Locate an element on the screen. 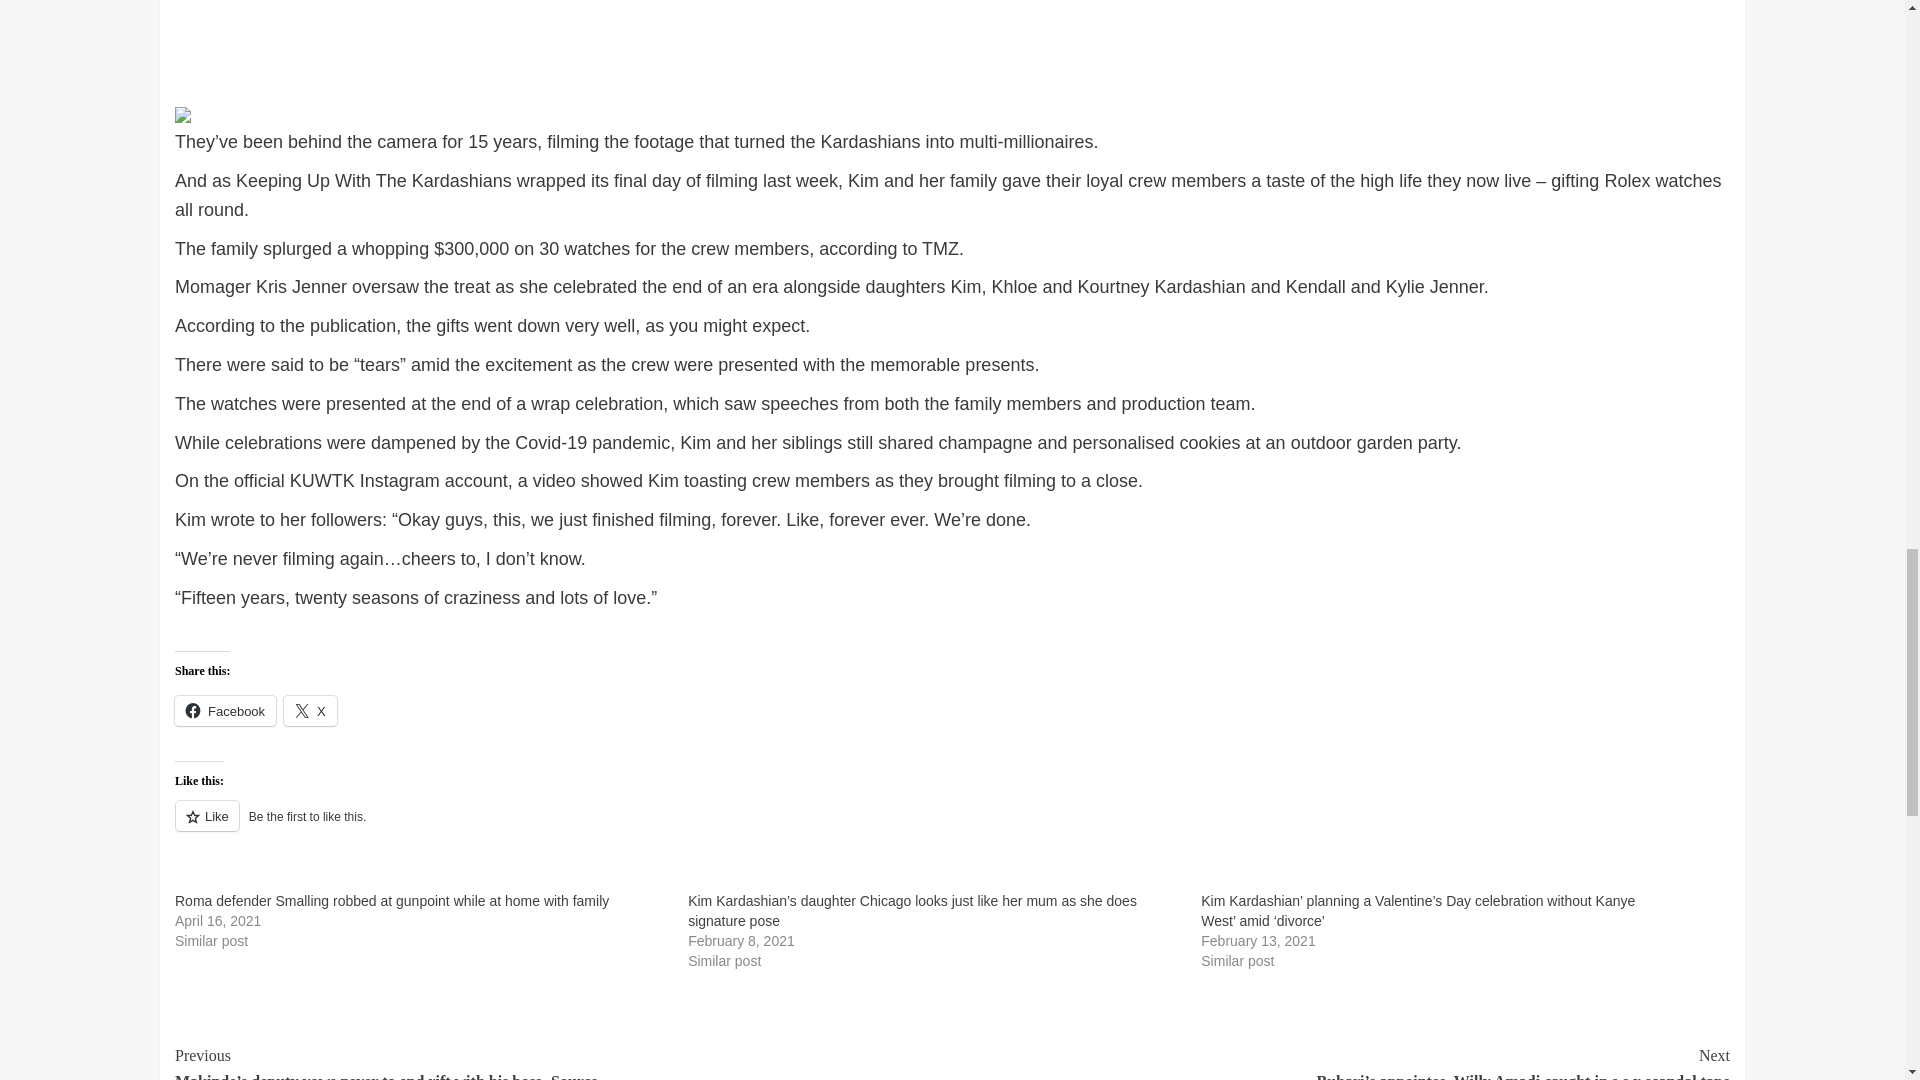  Click to share on X is located at coordinates (310, 710).